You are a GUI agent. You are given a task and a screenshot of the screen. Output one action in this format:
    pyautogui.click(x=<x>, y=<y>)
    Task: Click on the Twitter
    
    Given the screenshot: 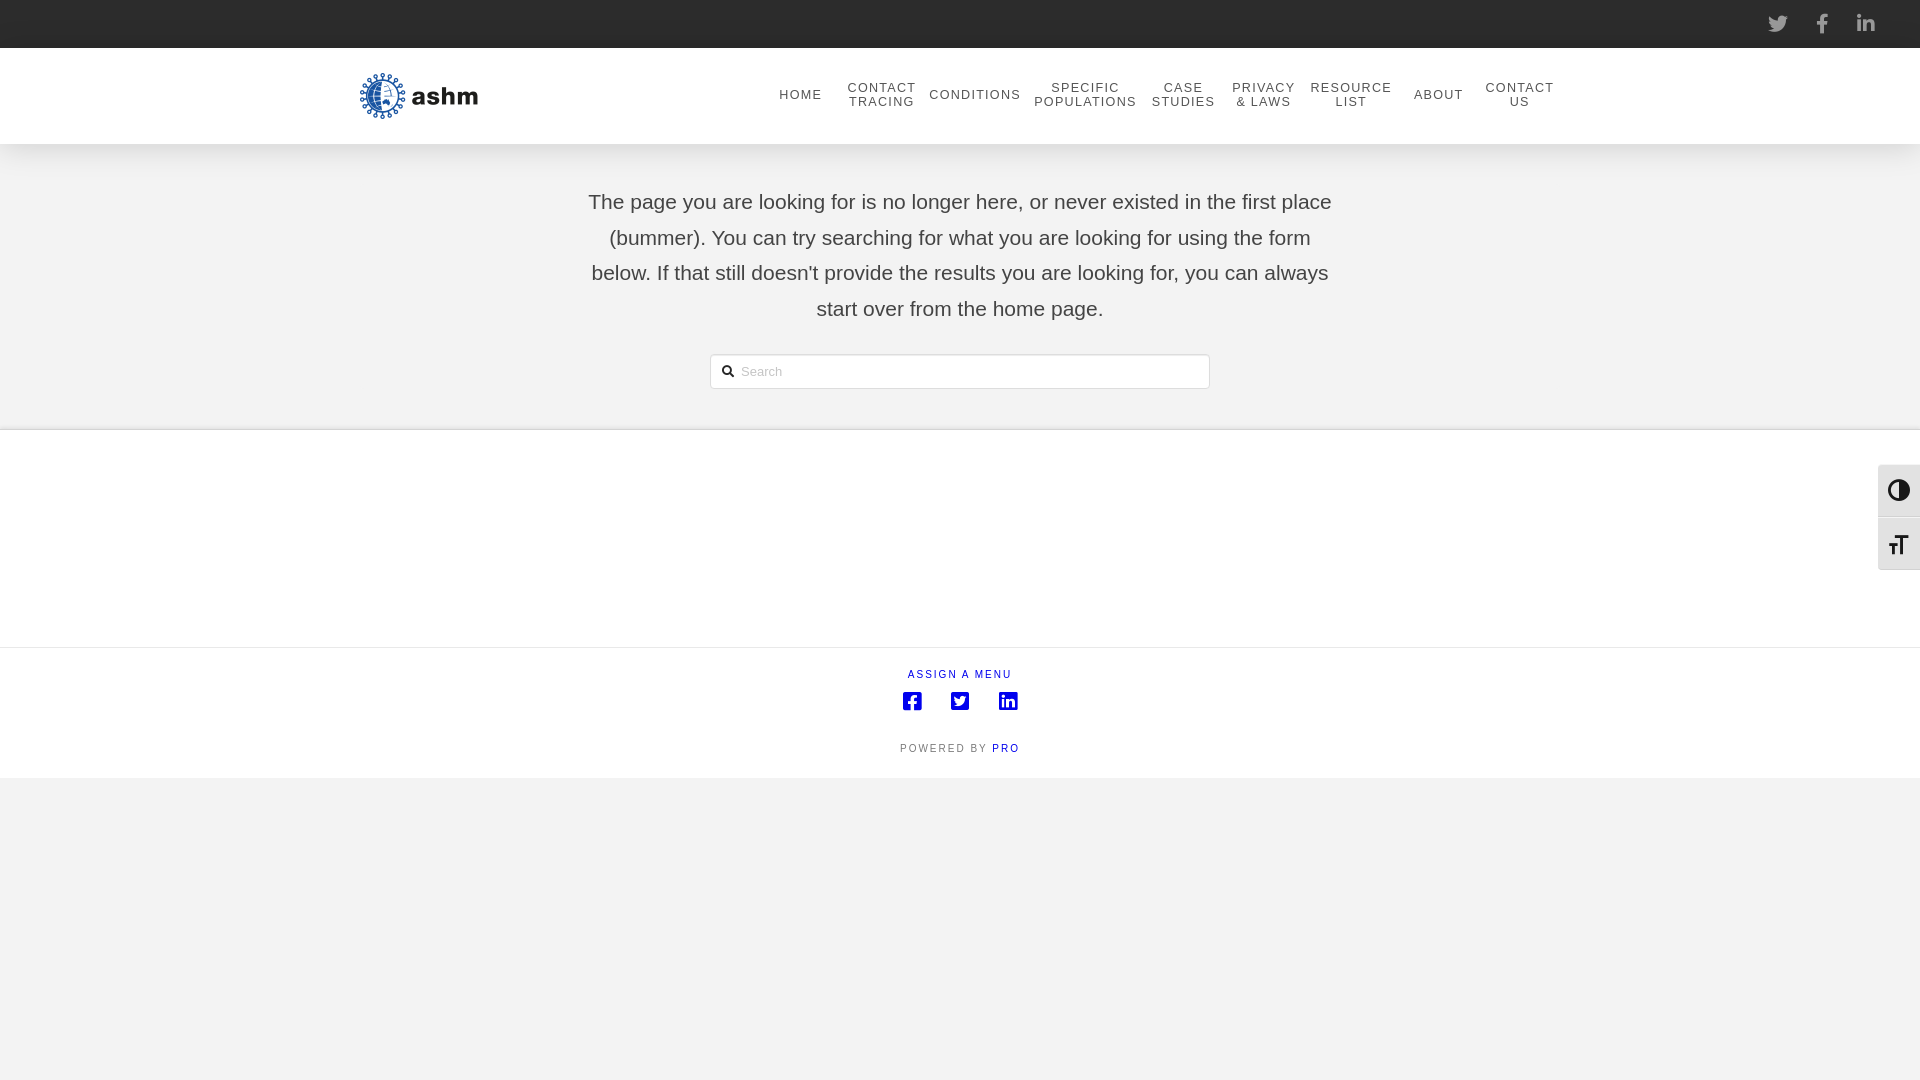 What is the action you would take?
    pyautogui.click(x=960, y=702)
    